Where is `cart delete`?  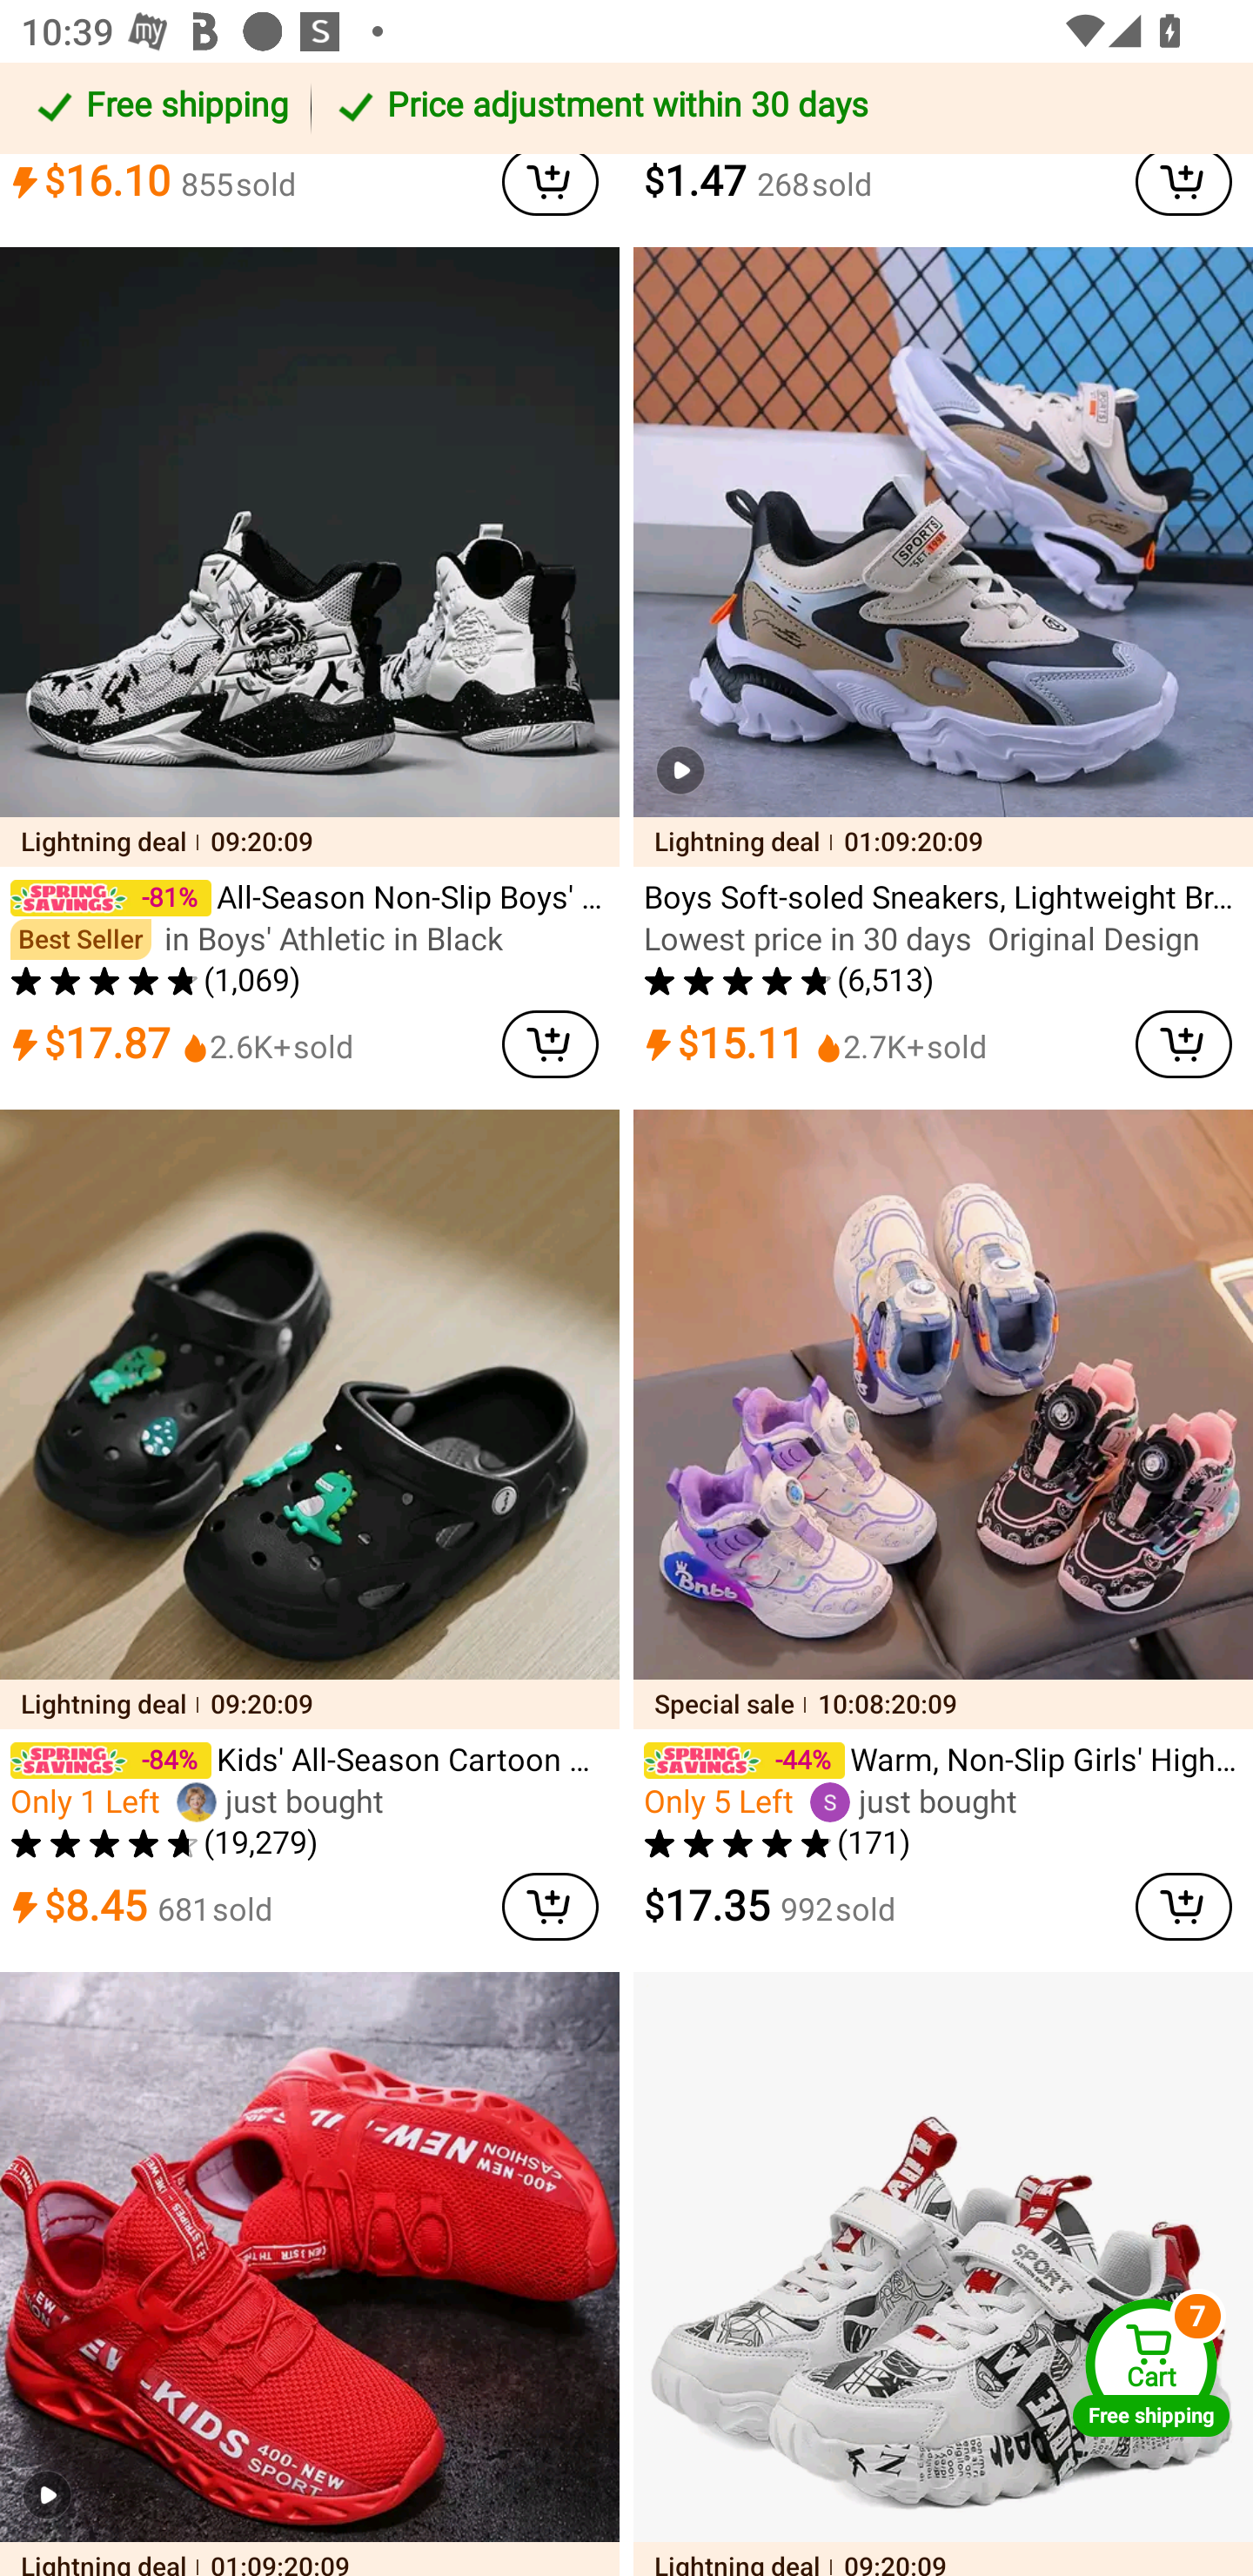 cart delete is located at coordinates (1183, 1906).